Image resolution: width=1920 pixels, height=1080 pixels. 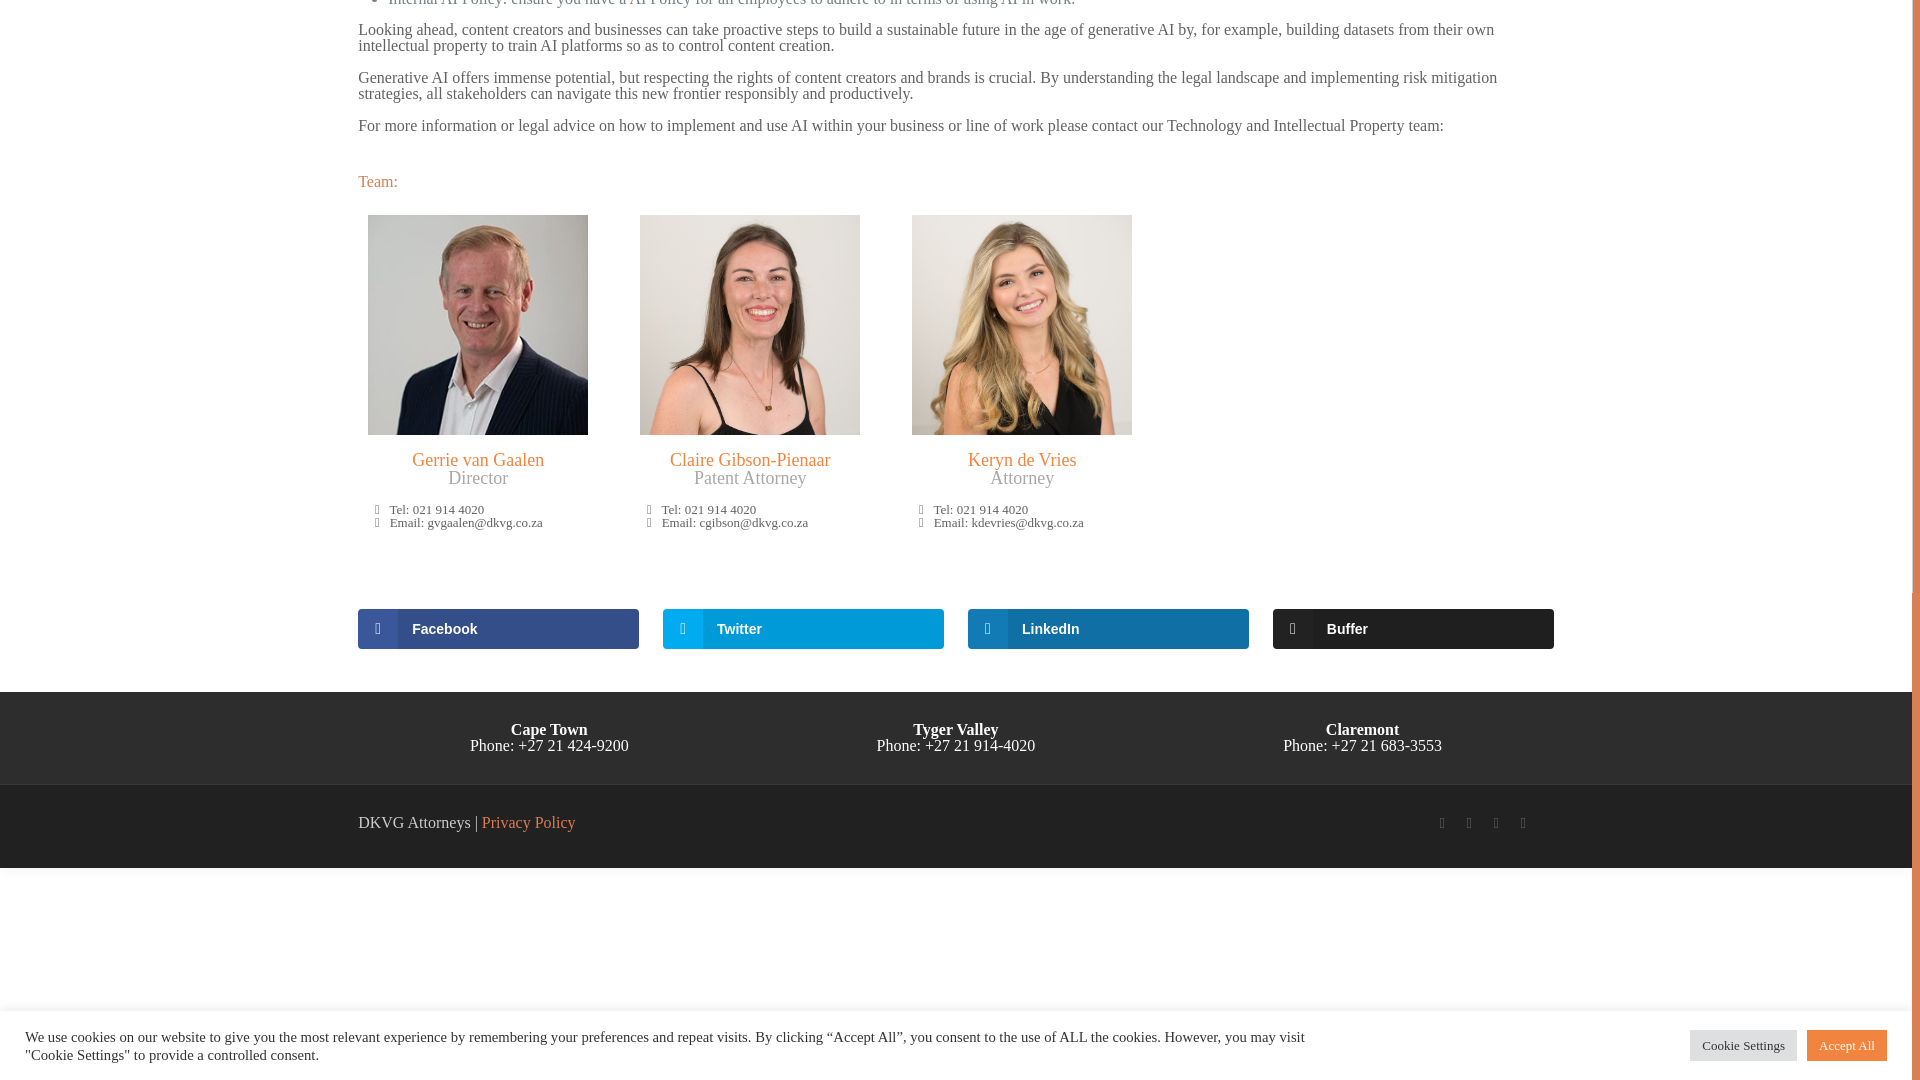 What do you see at coordinates (1470, 822) in the screenshot?
I see `LinkedIn` at bounding box center [1470, 822].